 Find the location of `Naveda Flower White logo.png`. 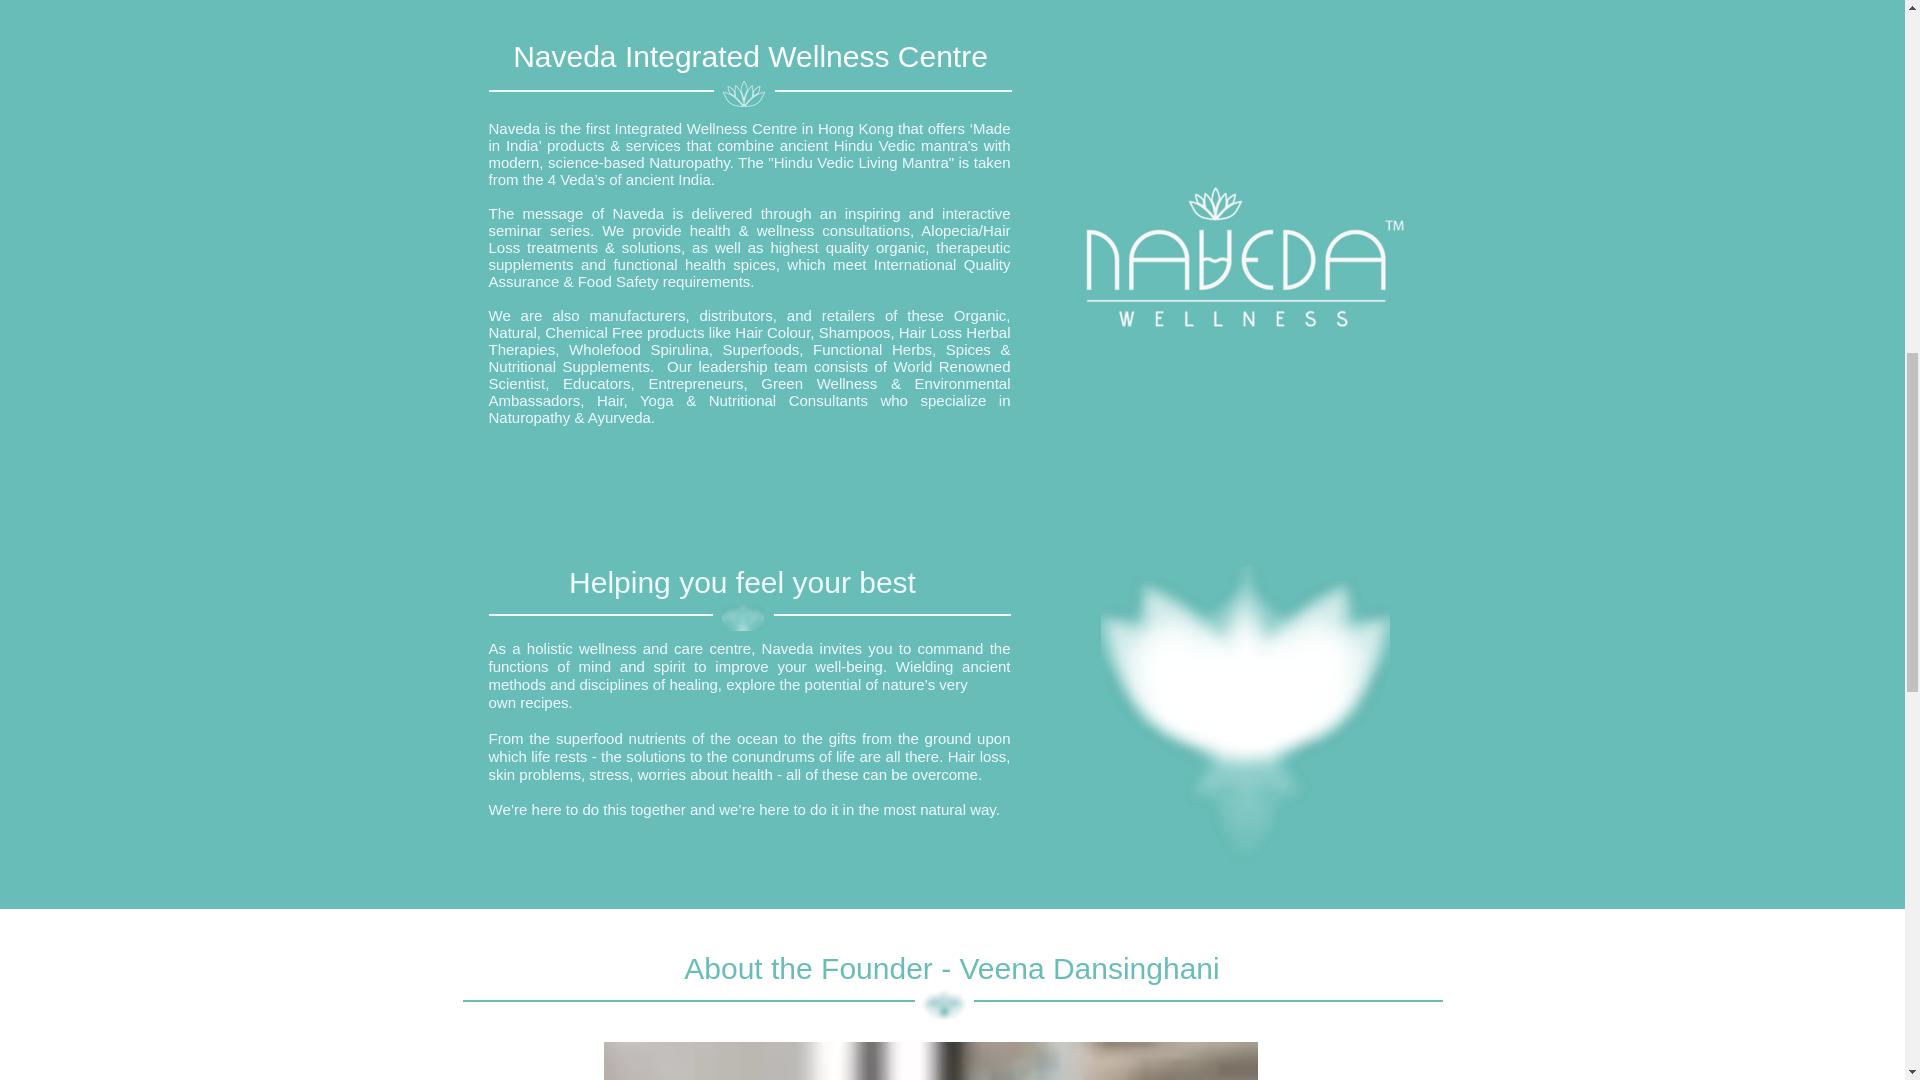

Naveda Flower White logo.png is located at coordinates (742, 94).